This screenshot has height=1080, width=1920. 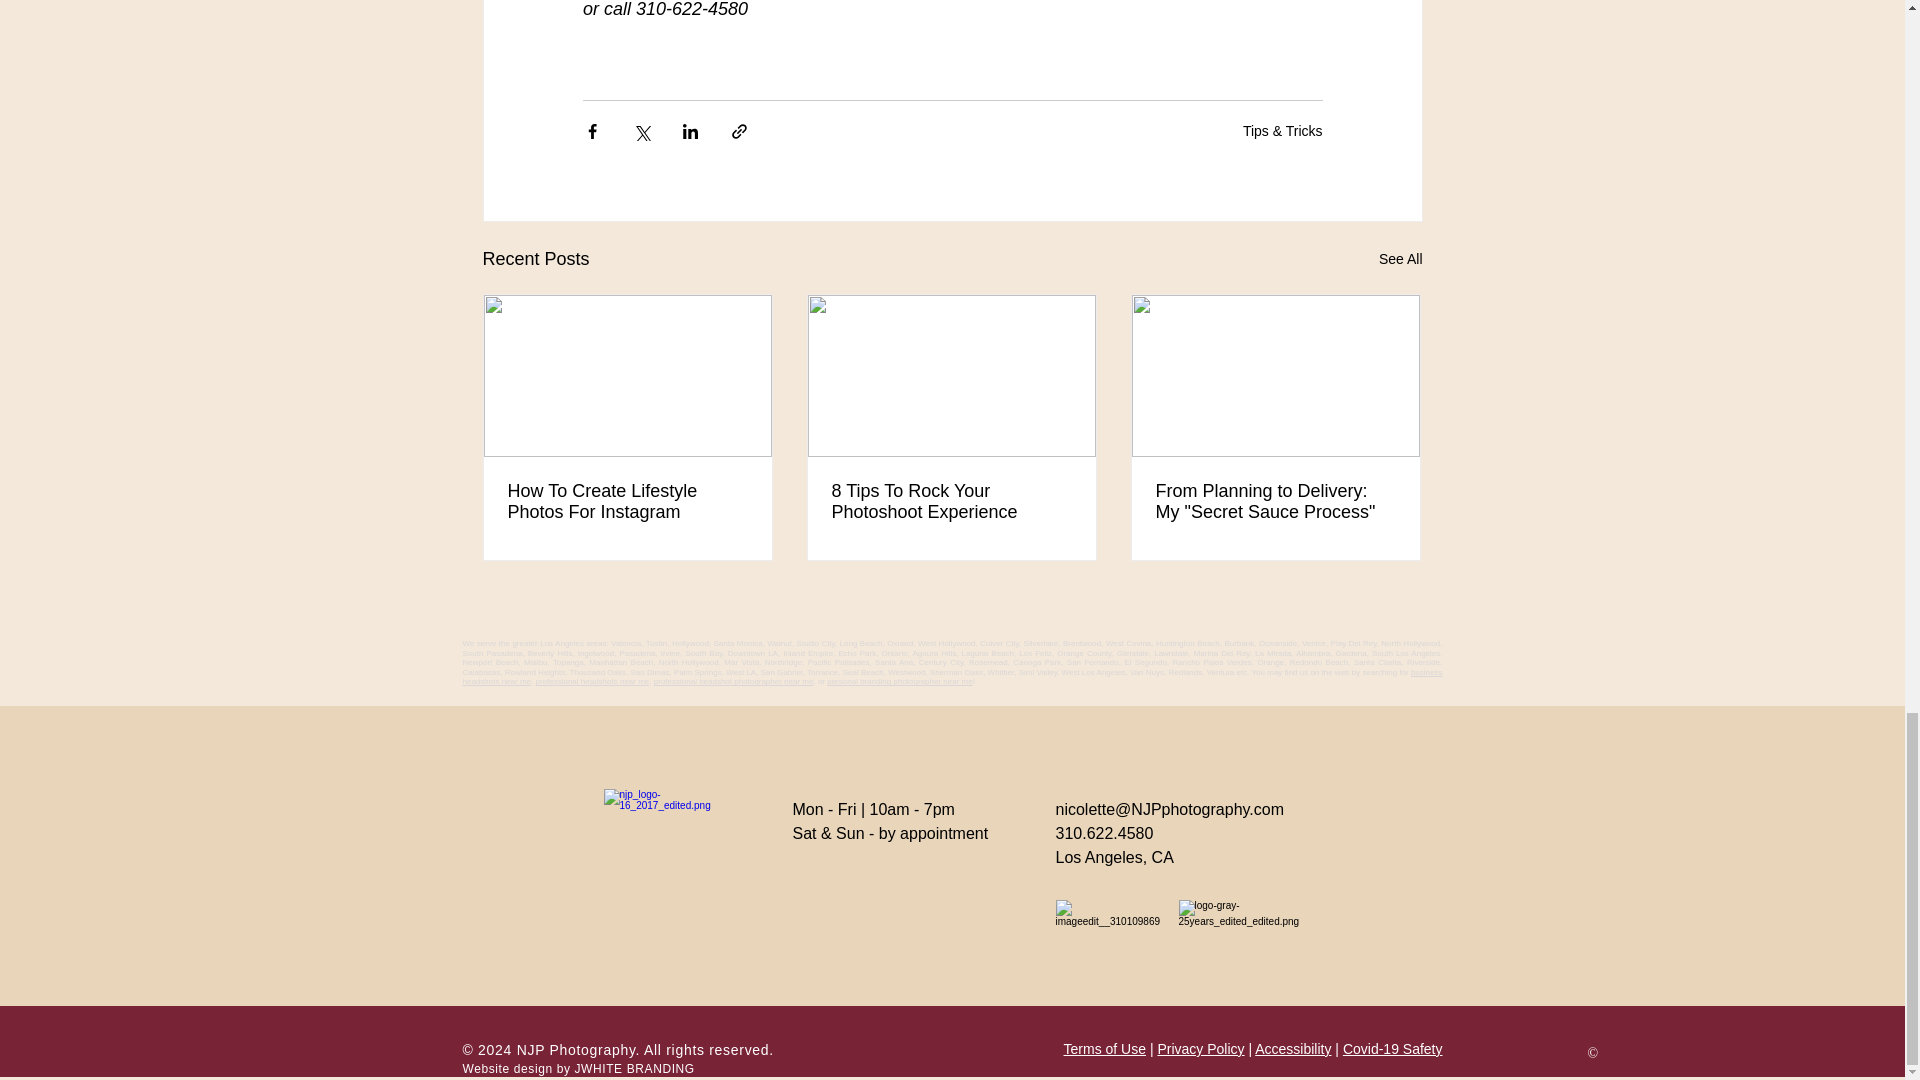 What do you see at coordinates (899, 681) in the screenshot?
I see `personal branding photographer near me` at bounding box center [899, 681].